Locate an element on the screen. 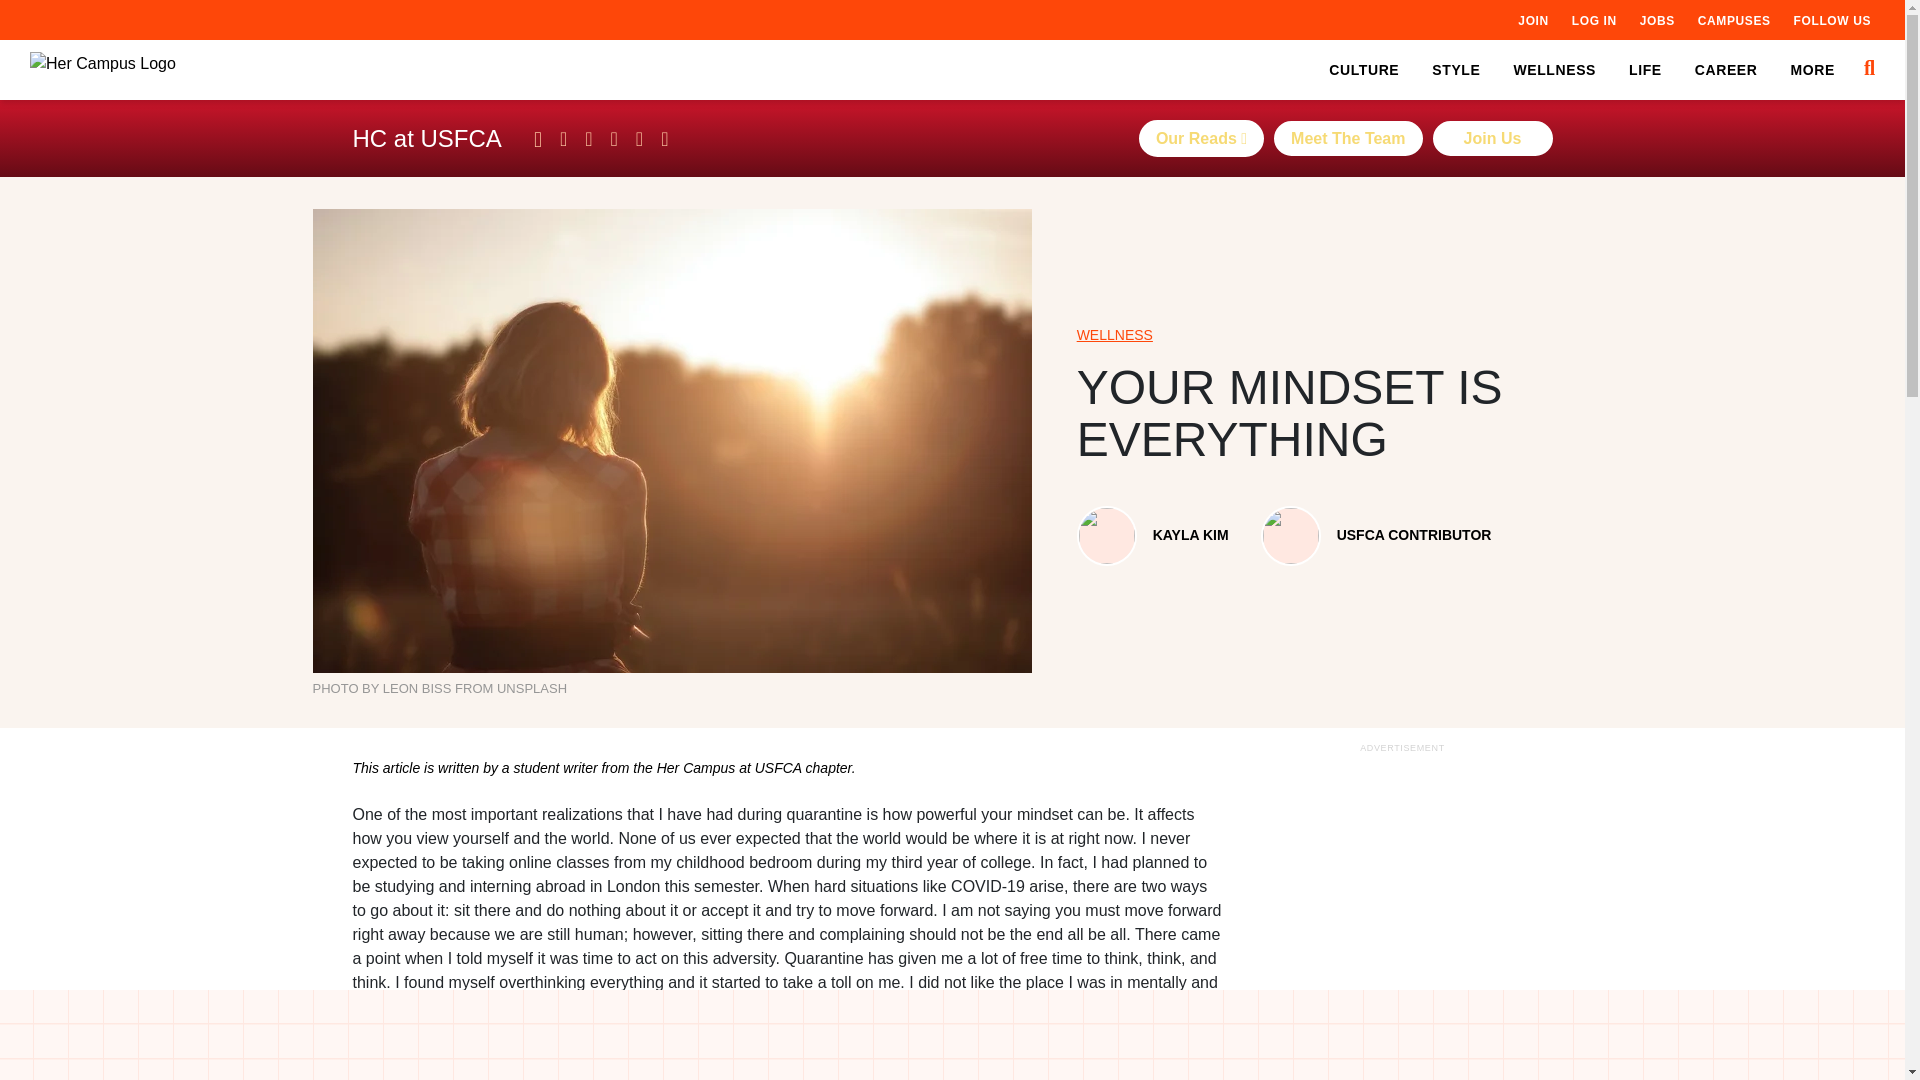 The height and width of the screenshot is (1080, 1920). JOBS is located at coordinates (1656, 20).